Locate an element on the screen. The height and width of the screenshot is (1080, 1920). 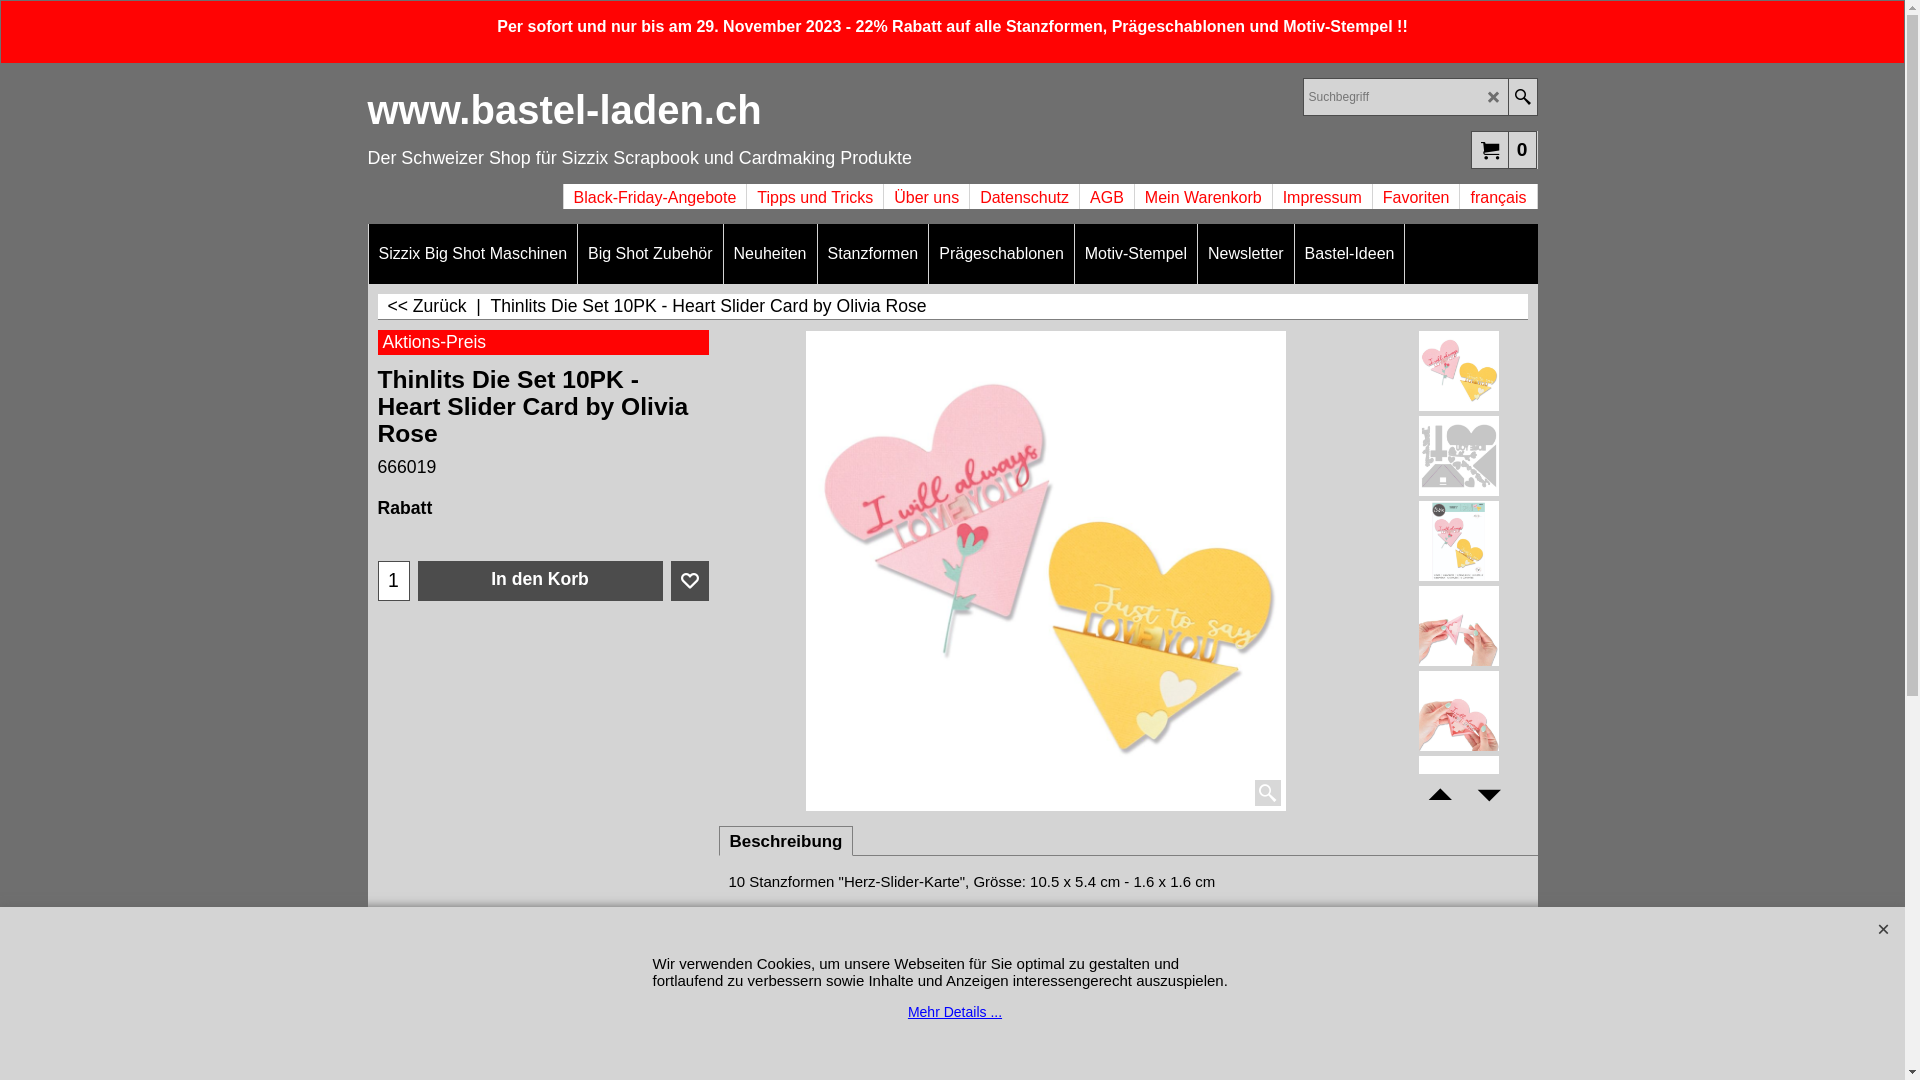
LD_CANCEL is located at coordinates (1494, 98).